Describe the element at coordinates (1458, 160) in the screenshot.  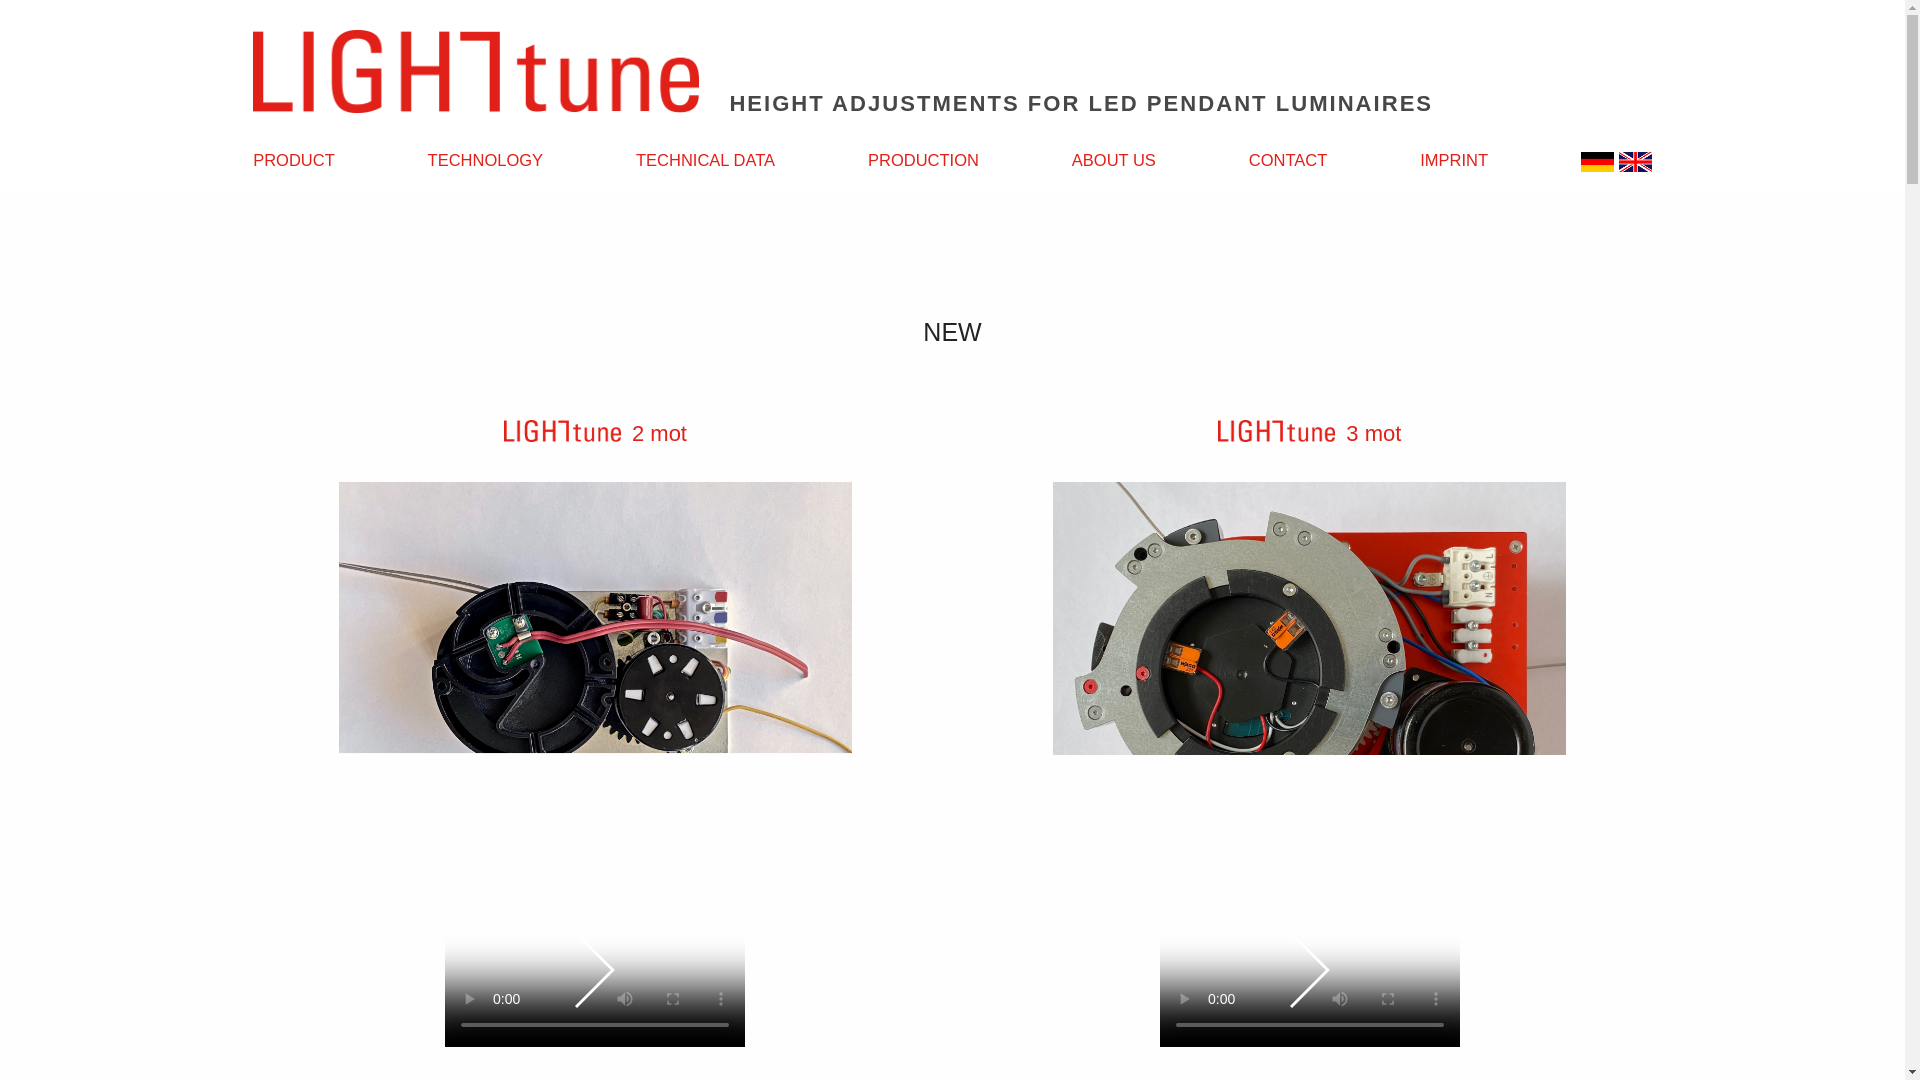
I see `IMPRINT` at that location.